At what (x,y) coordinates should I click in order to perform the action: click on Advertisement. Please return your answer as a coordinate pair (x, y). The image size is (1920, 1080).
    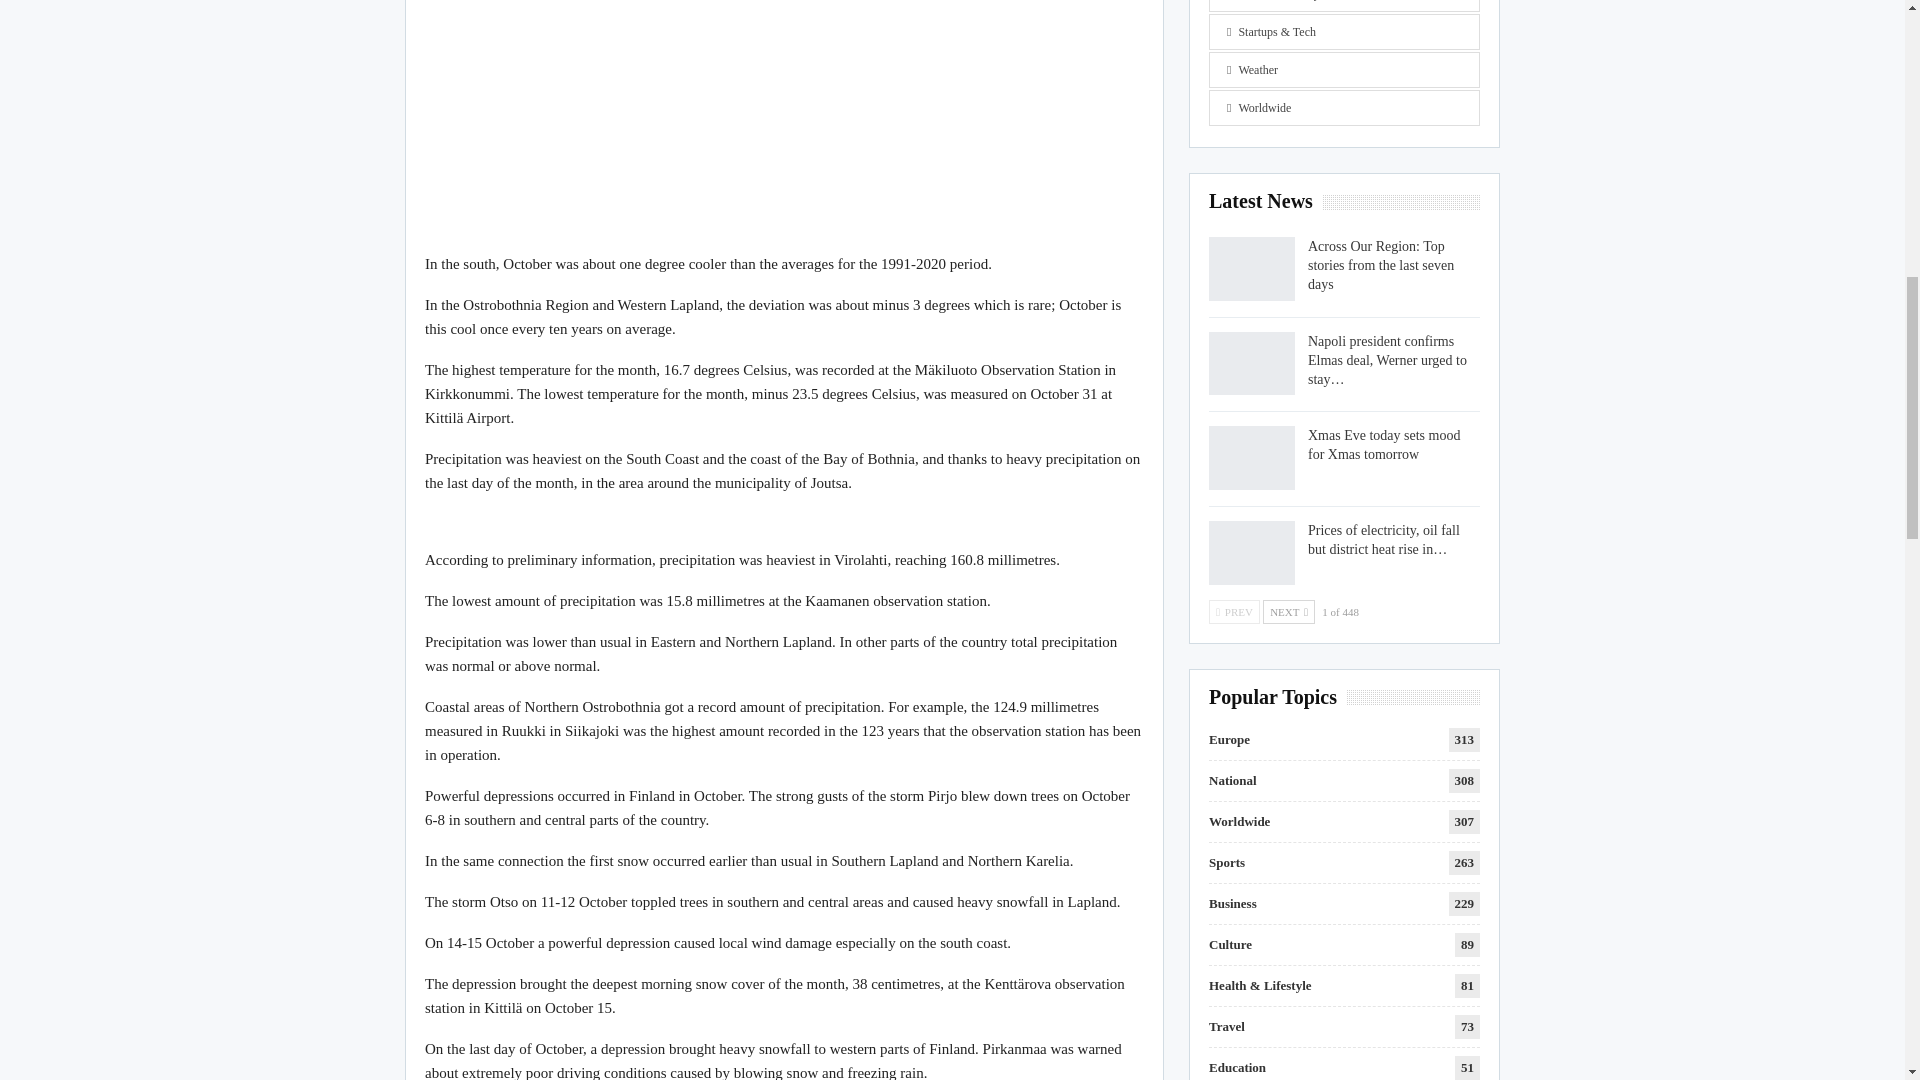
    Looking at the image, I should click on (784, 116).